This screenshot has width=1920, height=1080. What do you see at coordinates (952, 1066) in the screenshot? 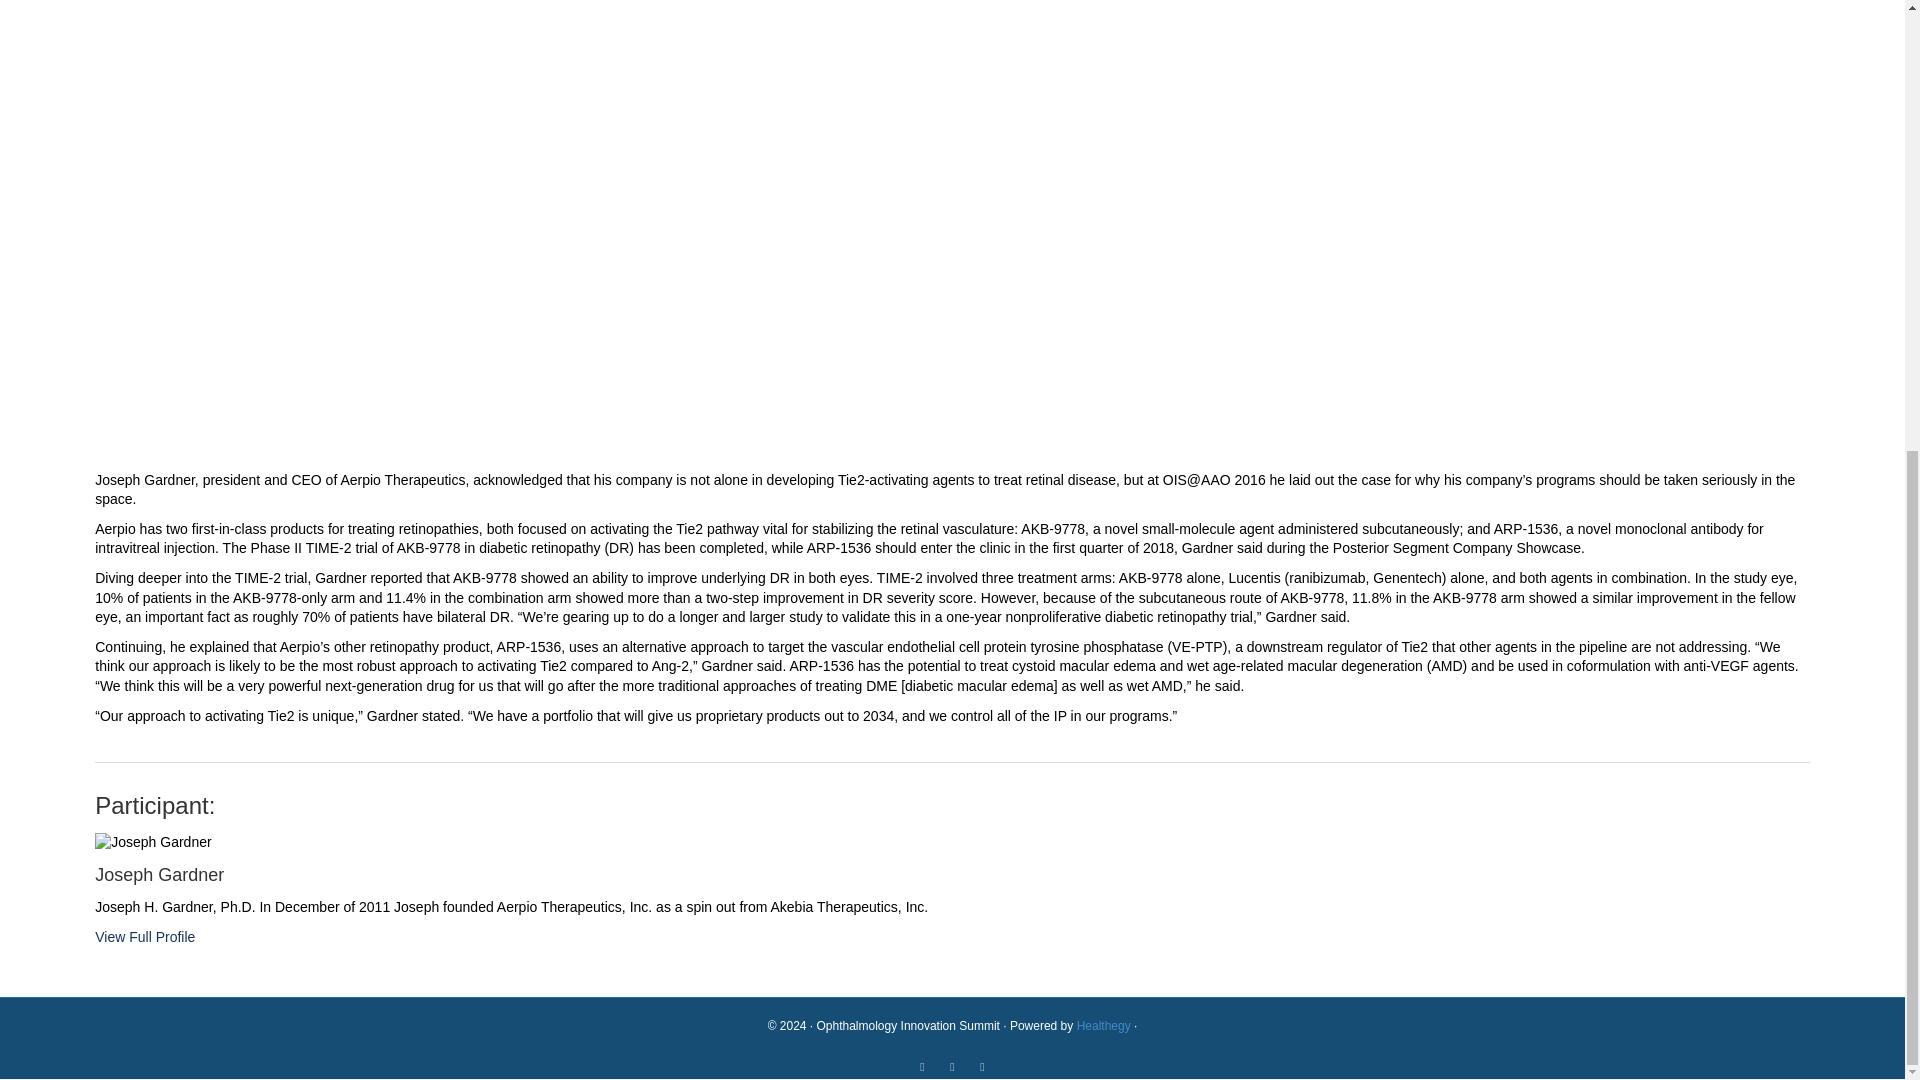
I see `Youtube` at bounding box center [952, 1066].